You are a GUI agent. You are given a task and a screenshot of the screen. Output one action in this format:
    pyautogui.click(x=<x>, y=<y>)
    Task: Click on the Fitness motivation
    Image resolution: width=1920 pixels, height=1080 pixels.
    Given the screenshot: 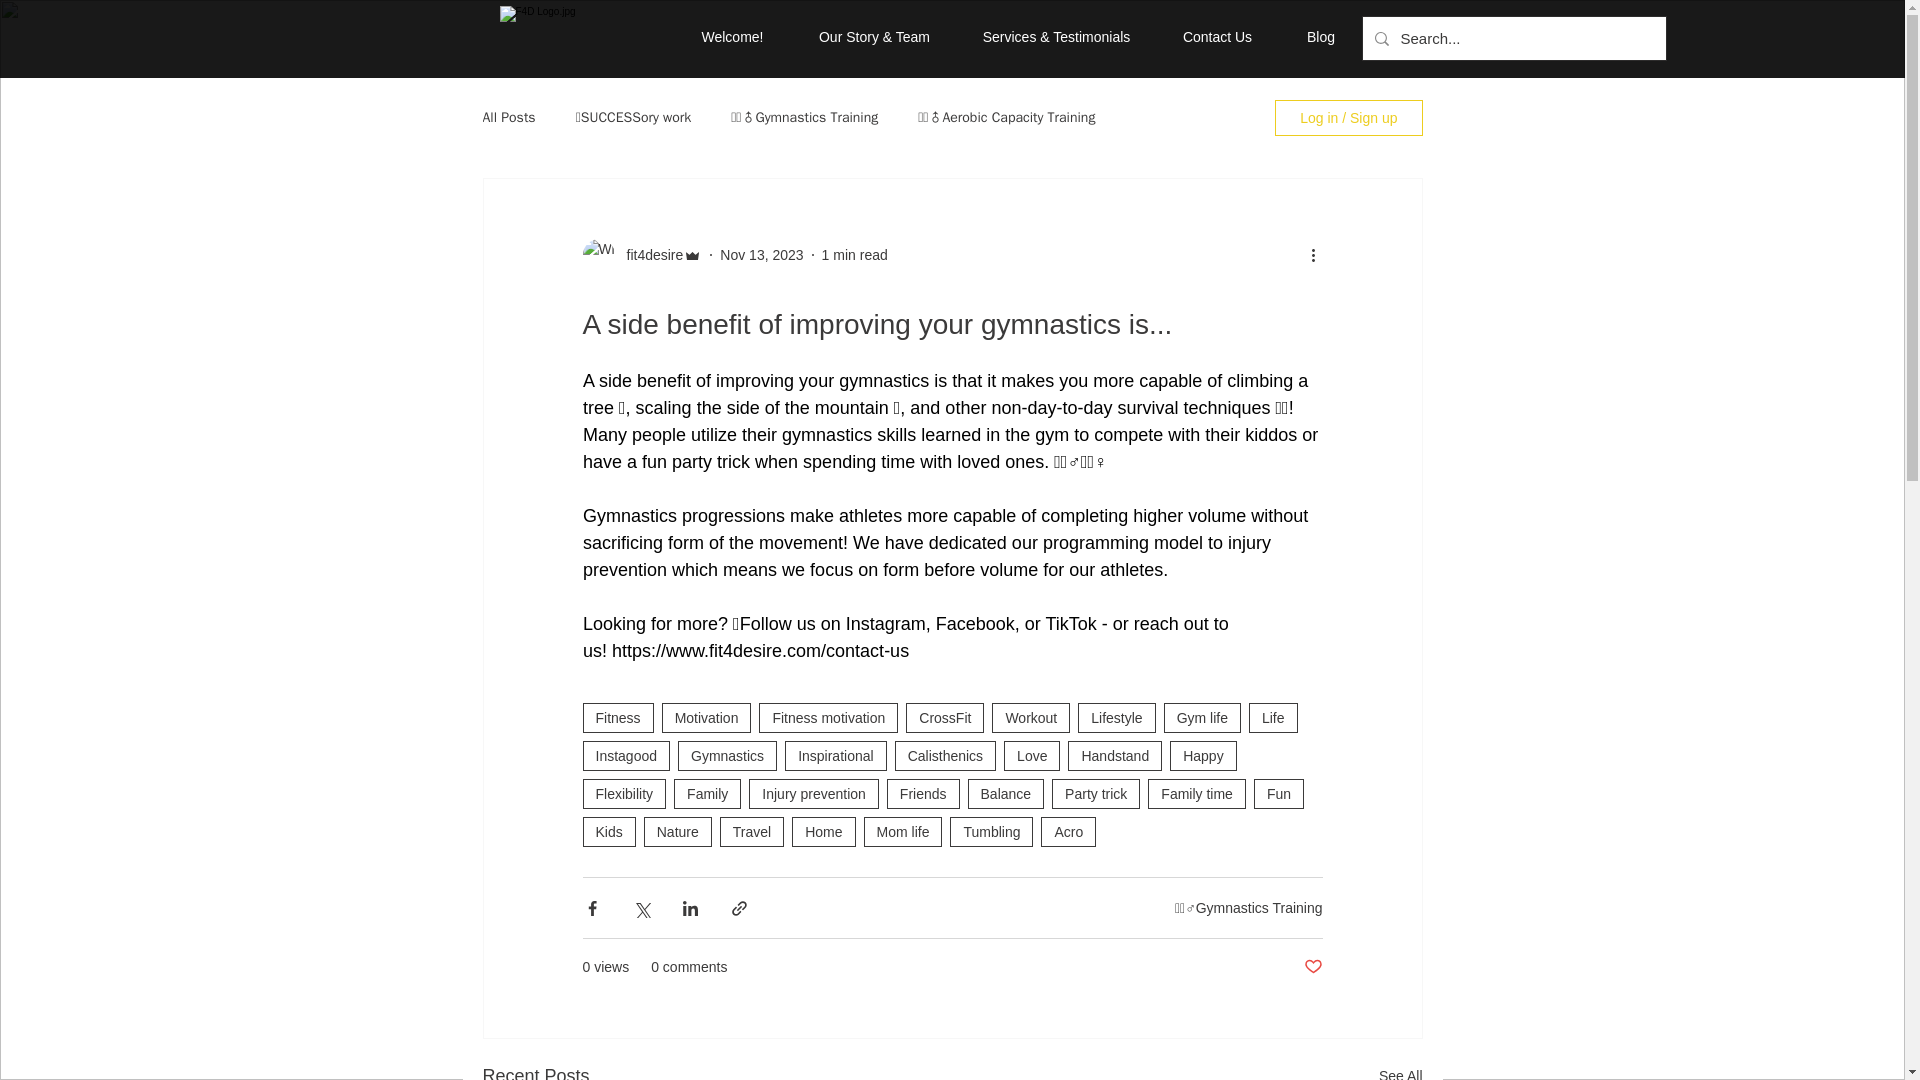 What is the action you would take?
    pyautogui.click(x=828, y=718)
    